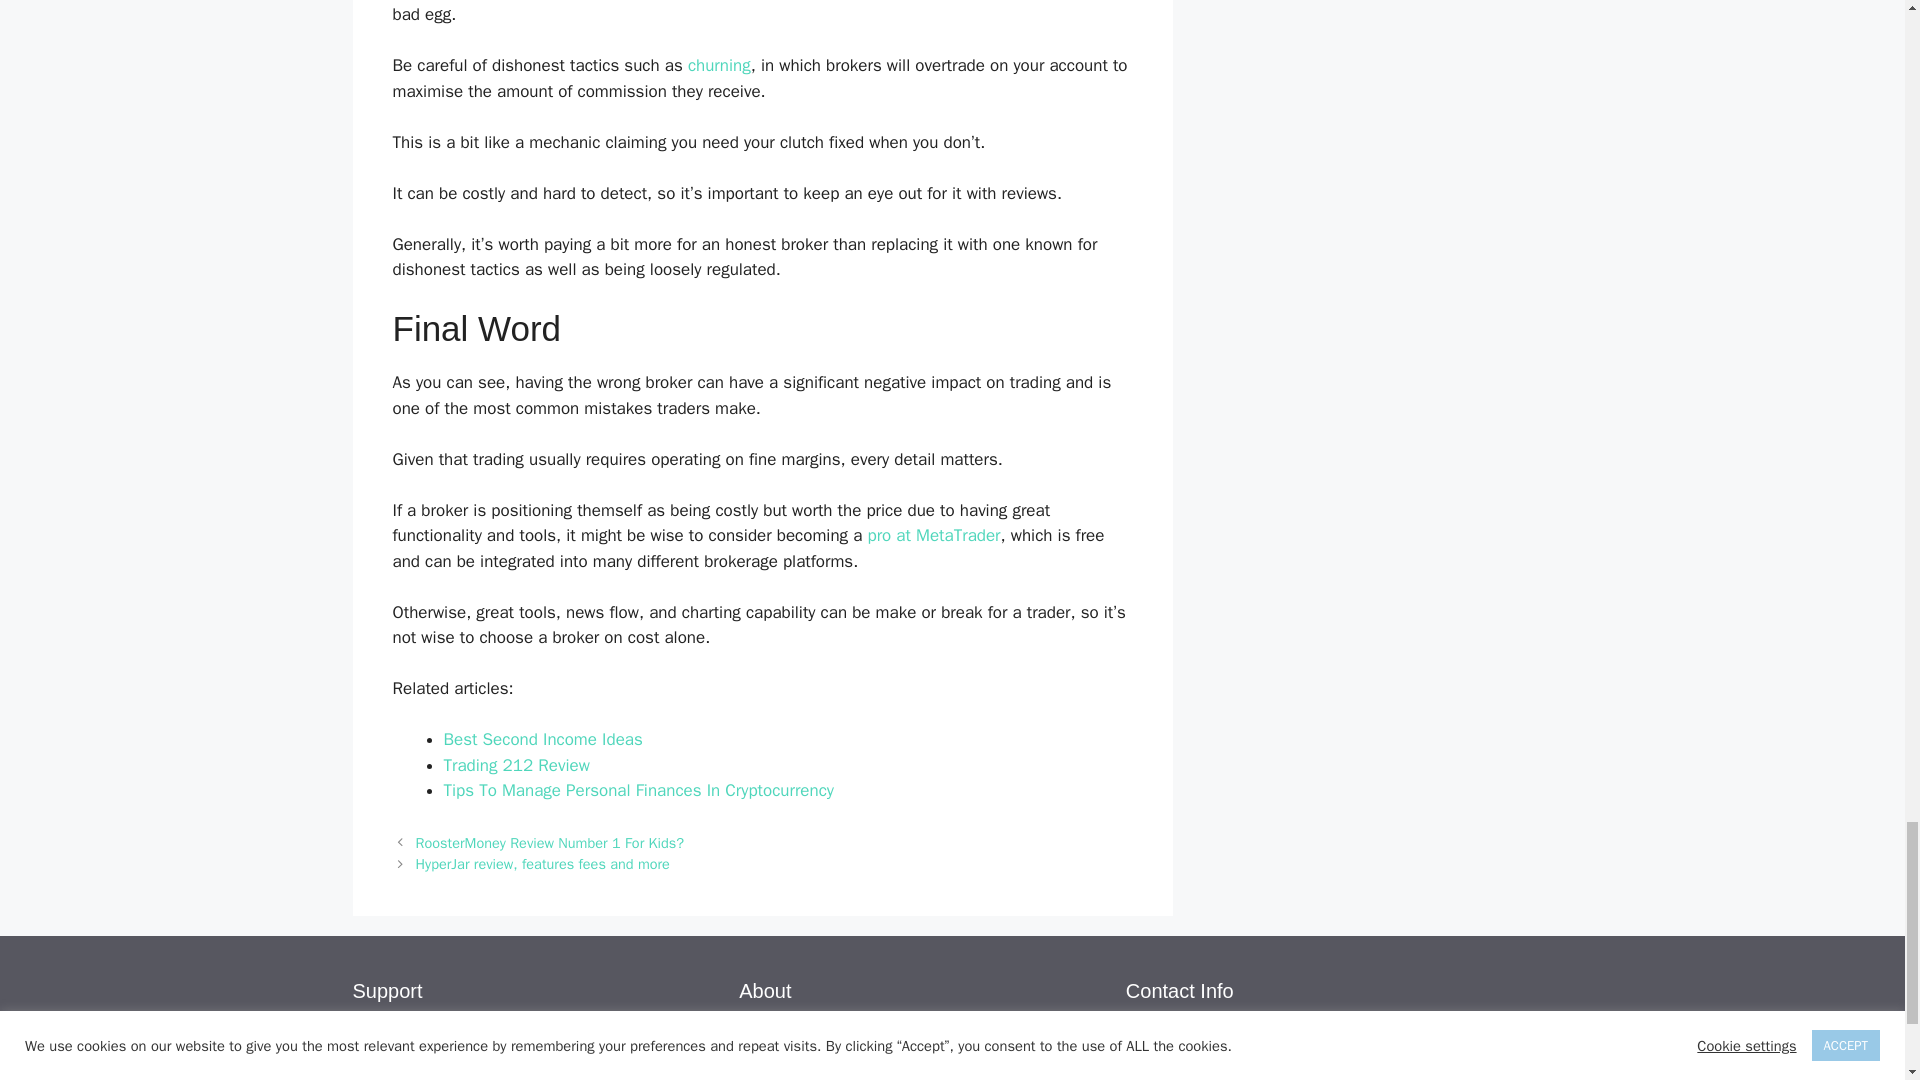  I want to click on HyperJar review, features fees and more, so click(543, 864).